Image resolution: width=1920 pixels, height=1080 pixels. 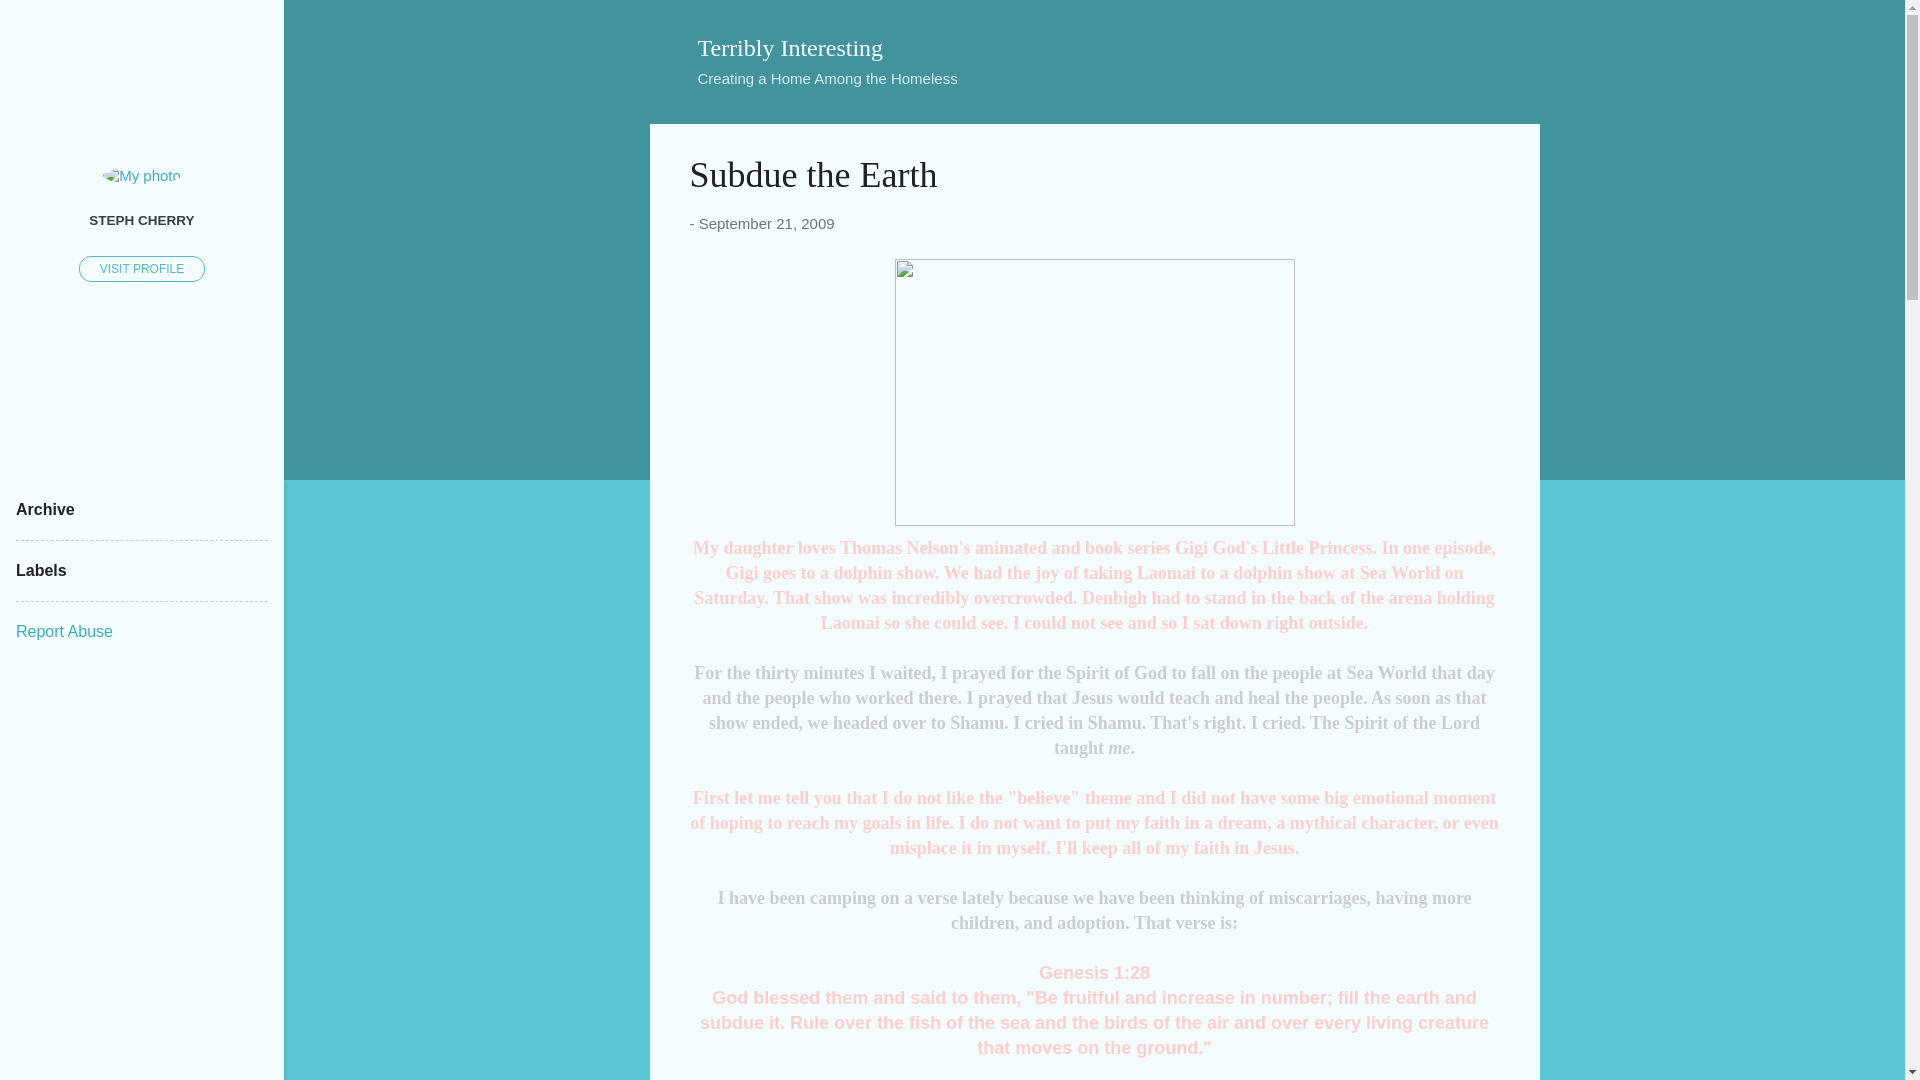 What do you see at coordinates (39, 24) in the screenshot?
I see `Search` at bounding box center [39, 24].